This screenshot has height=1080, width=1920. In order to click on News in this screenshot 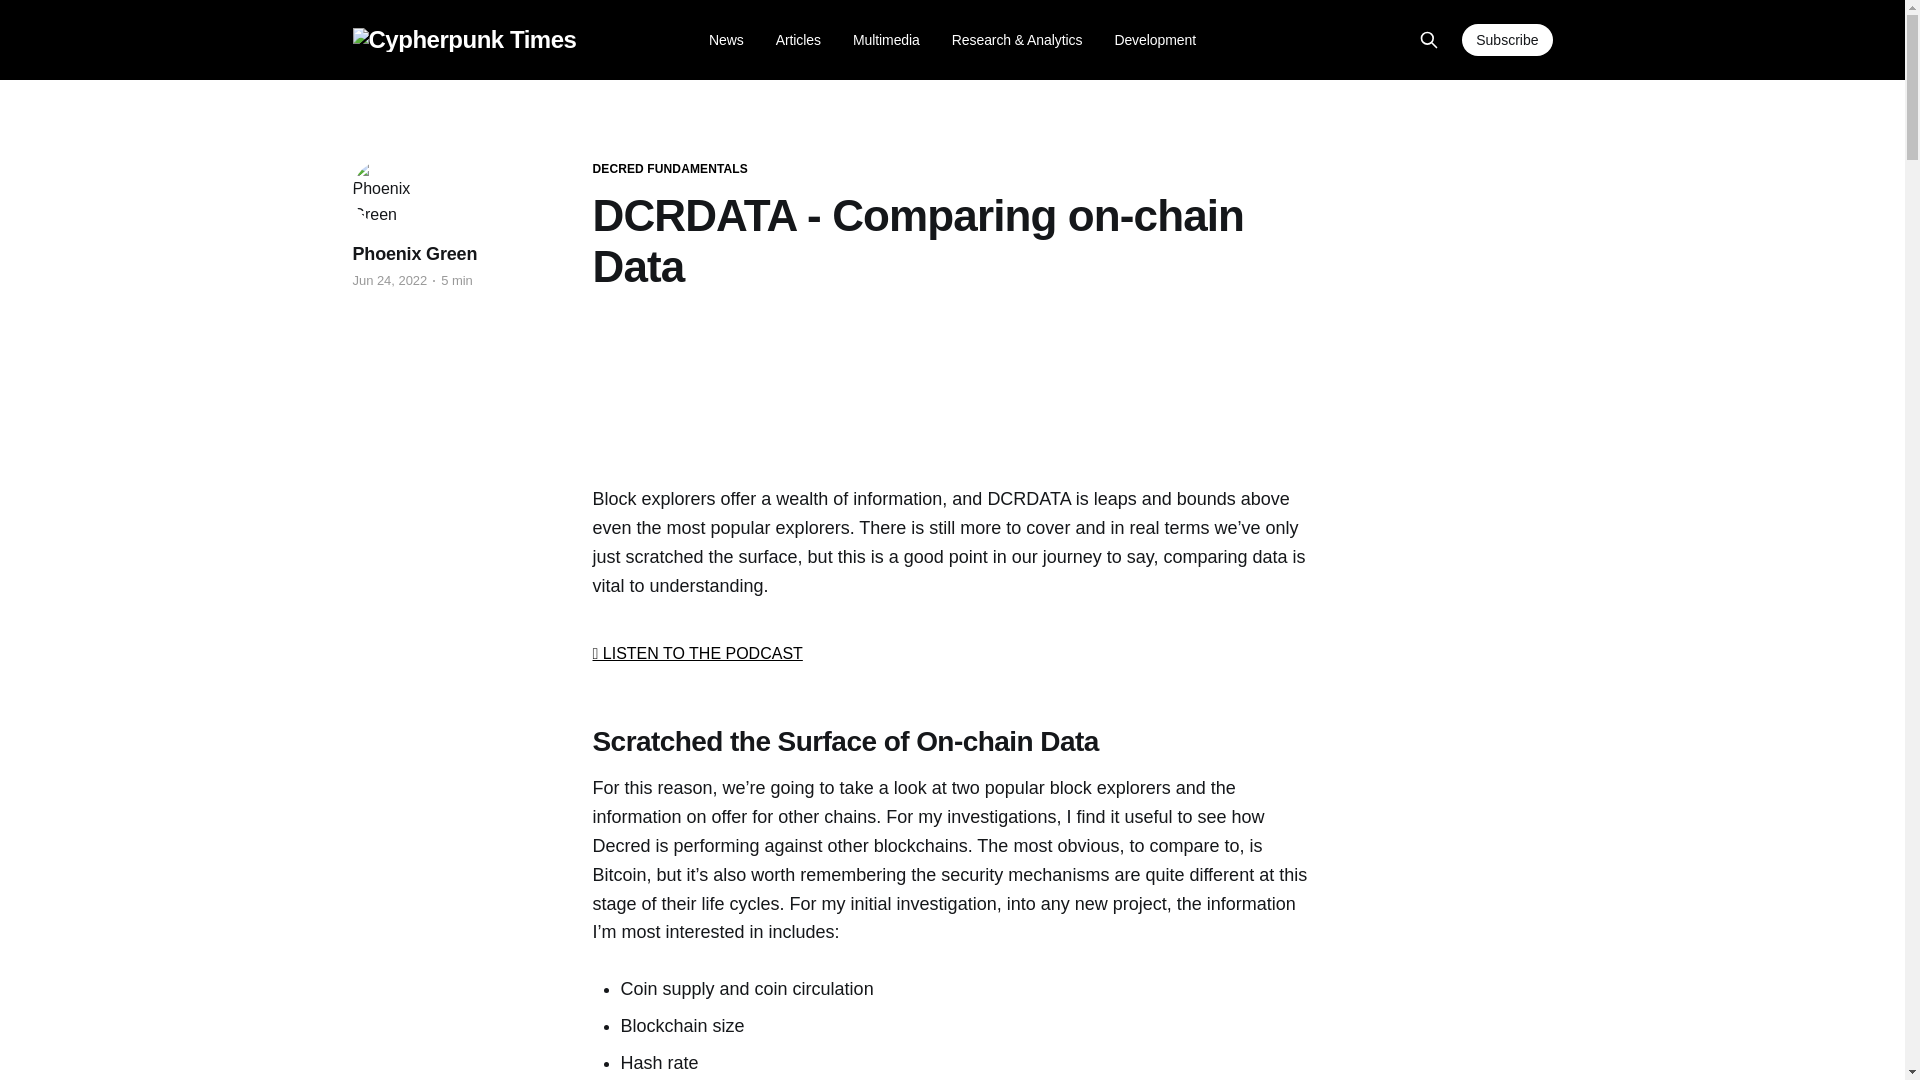, I will do `click(726, 40)`.